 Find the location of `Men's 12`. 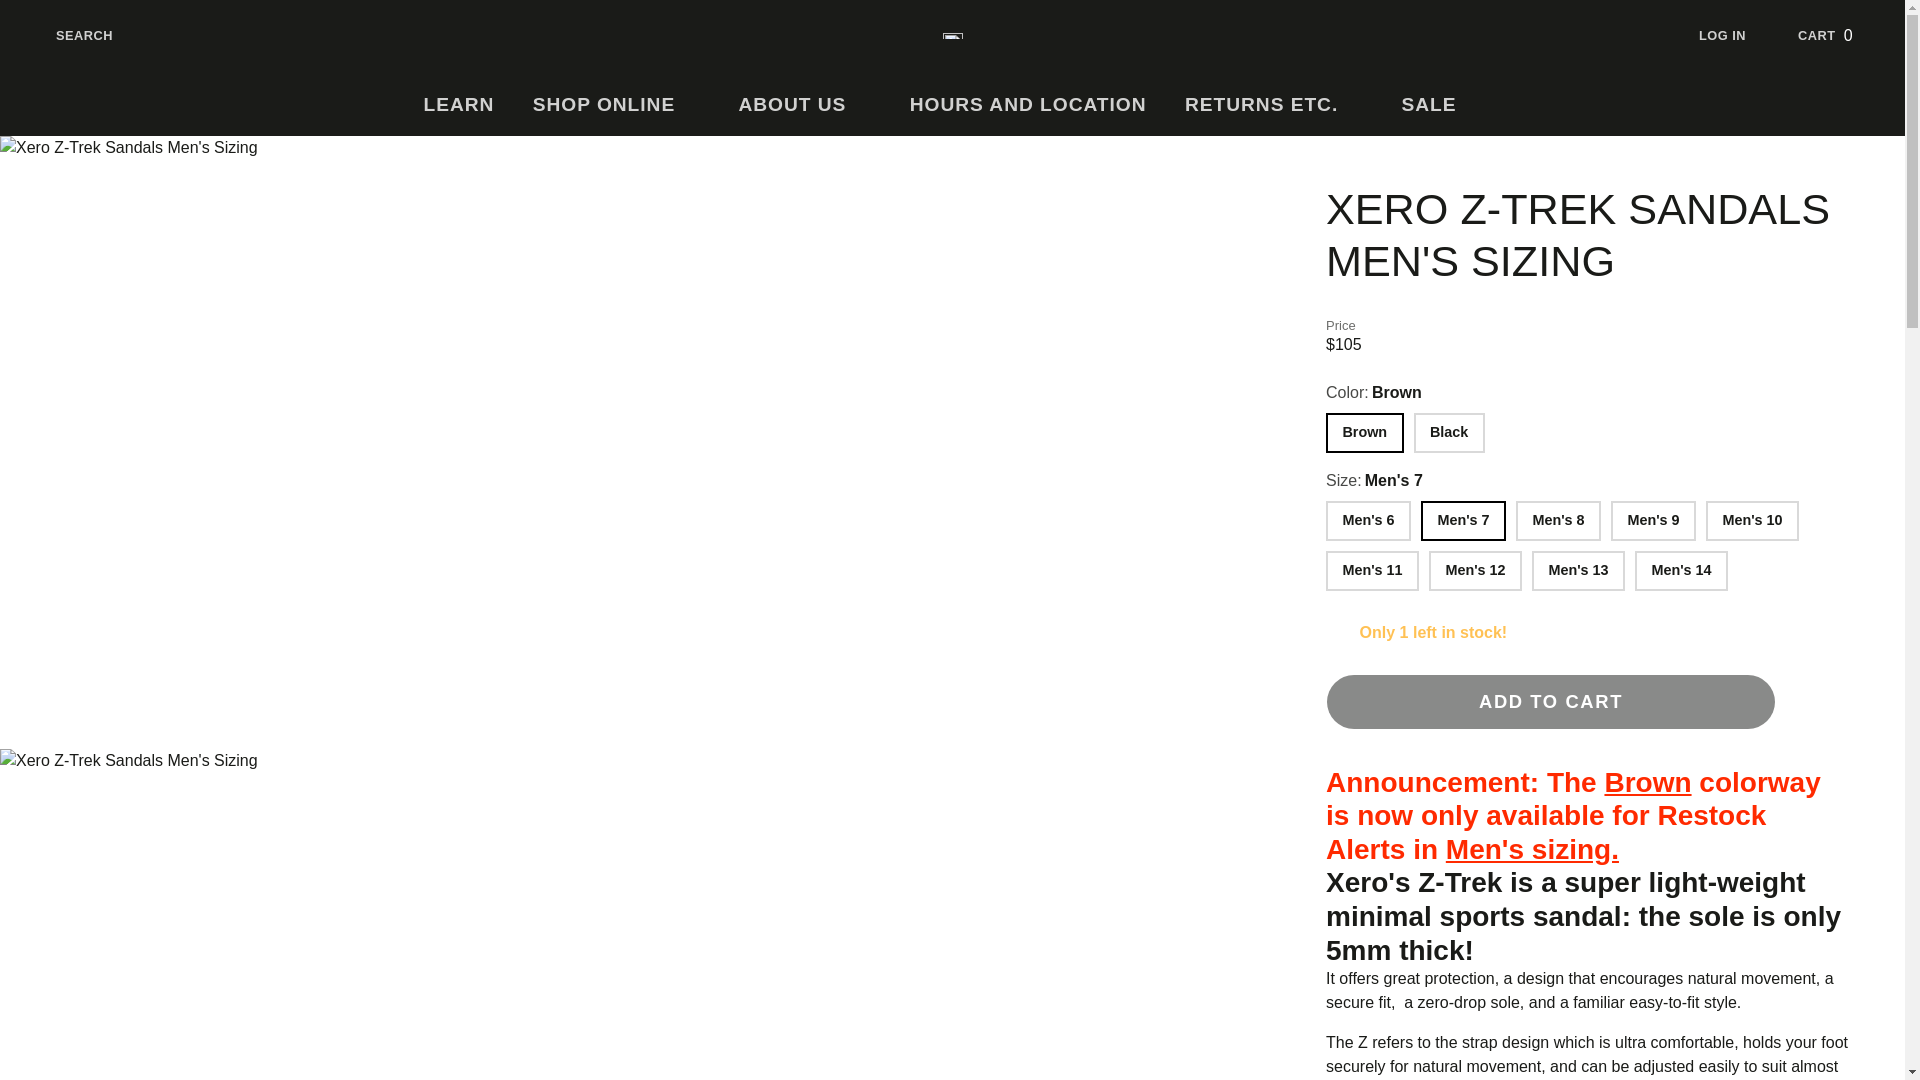

Men's 12 is located at coordinates (1274, 105).